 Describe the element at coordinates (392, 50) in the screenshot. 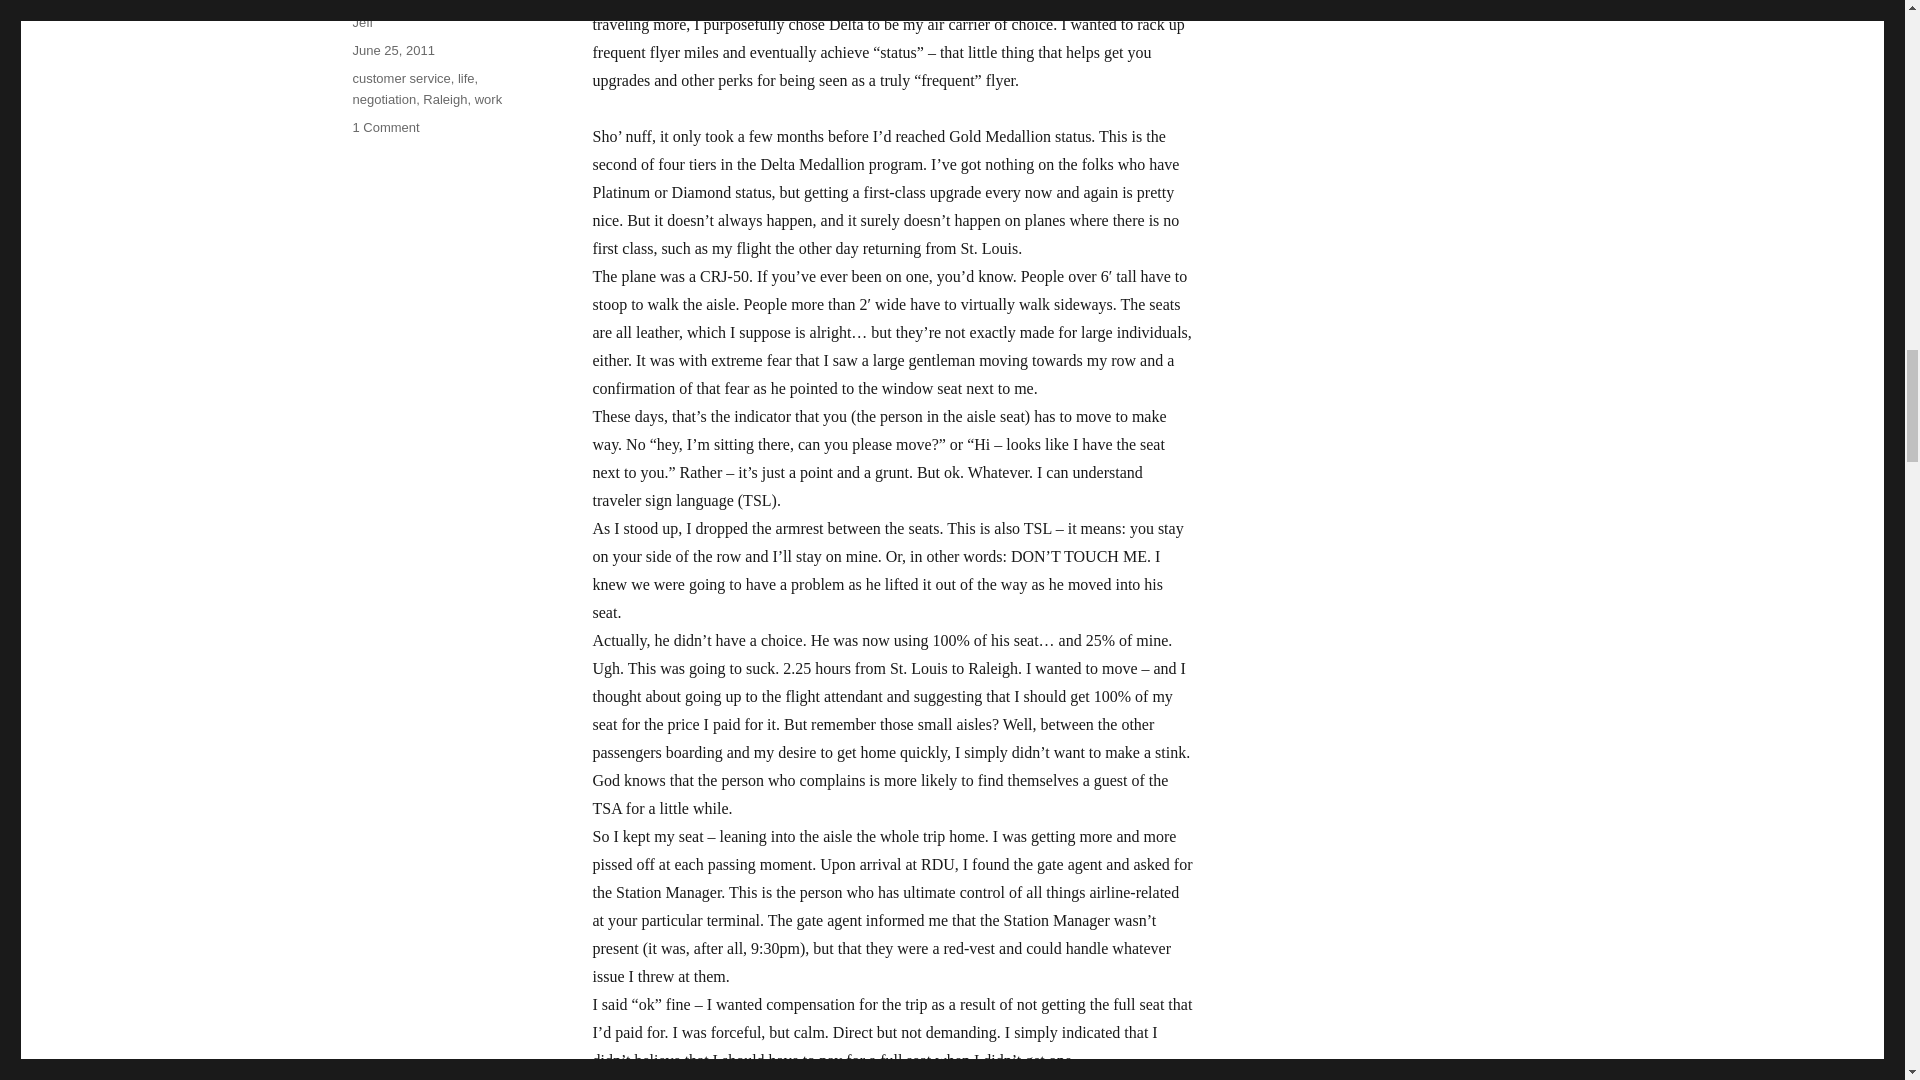

I see `June 25, 2011` at that location.